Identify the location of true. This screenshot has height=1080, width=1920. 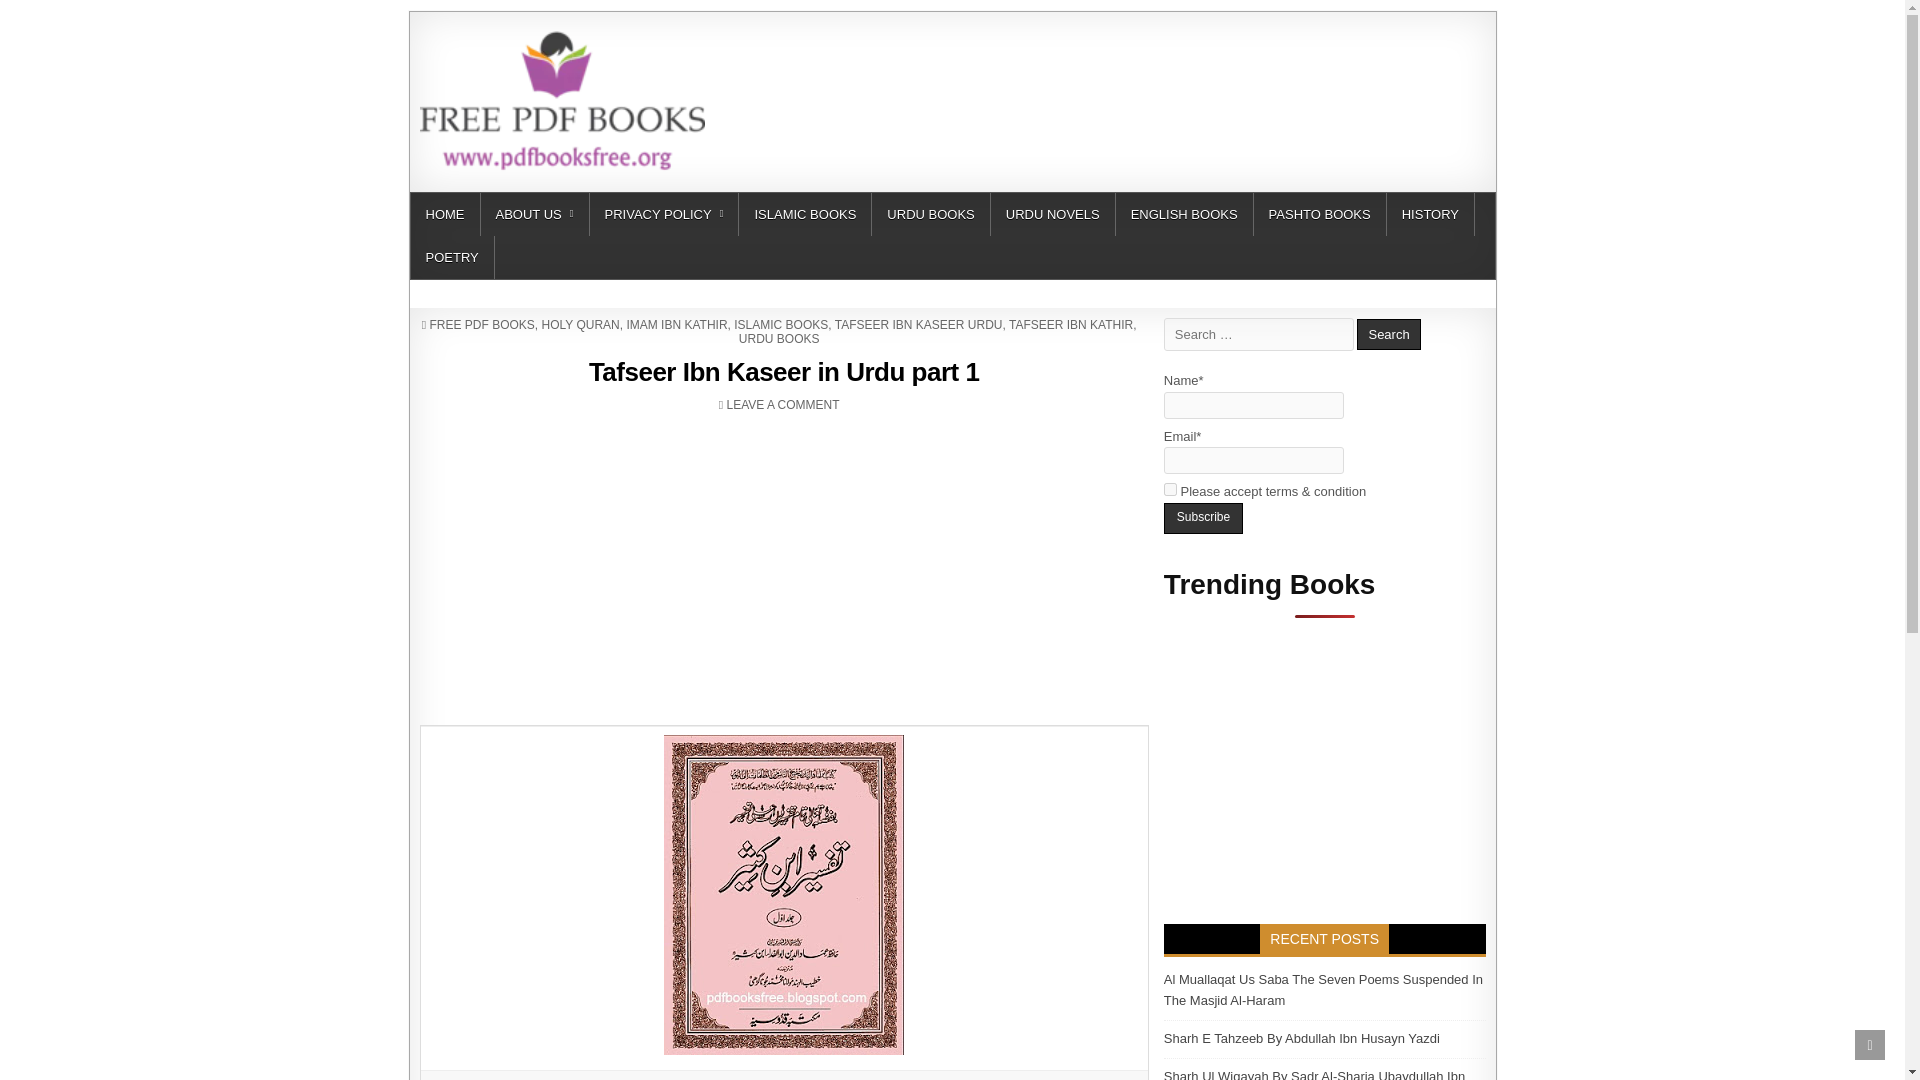
(1170, 488).